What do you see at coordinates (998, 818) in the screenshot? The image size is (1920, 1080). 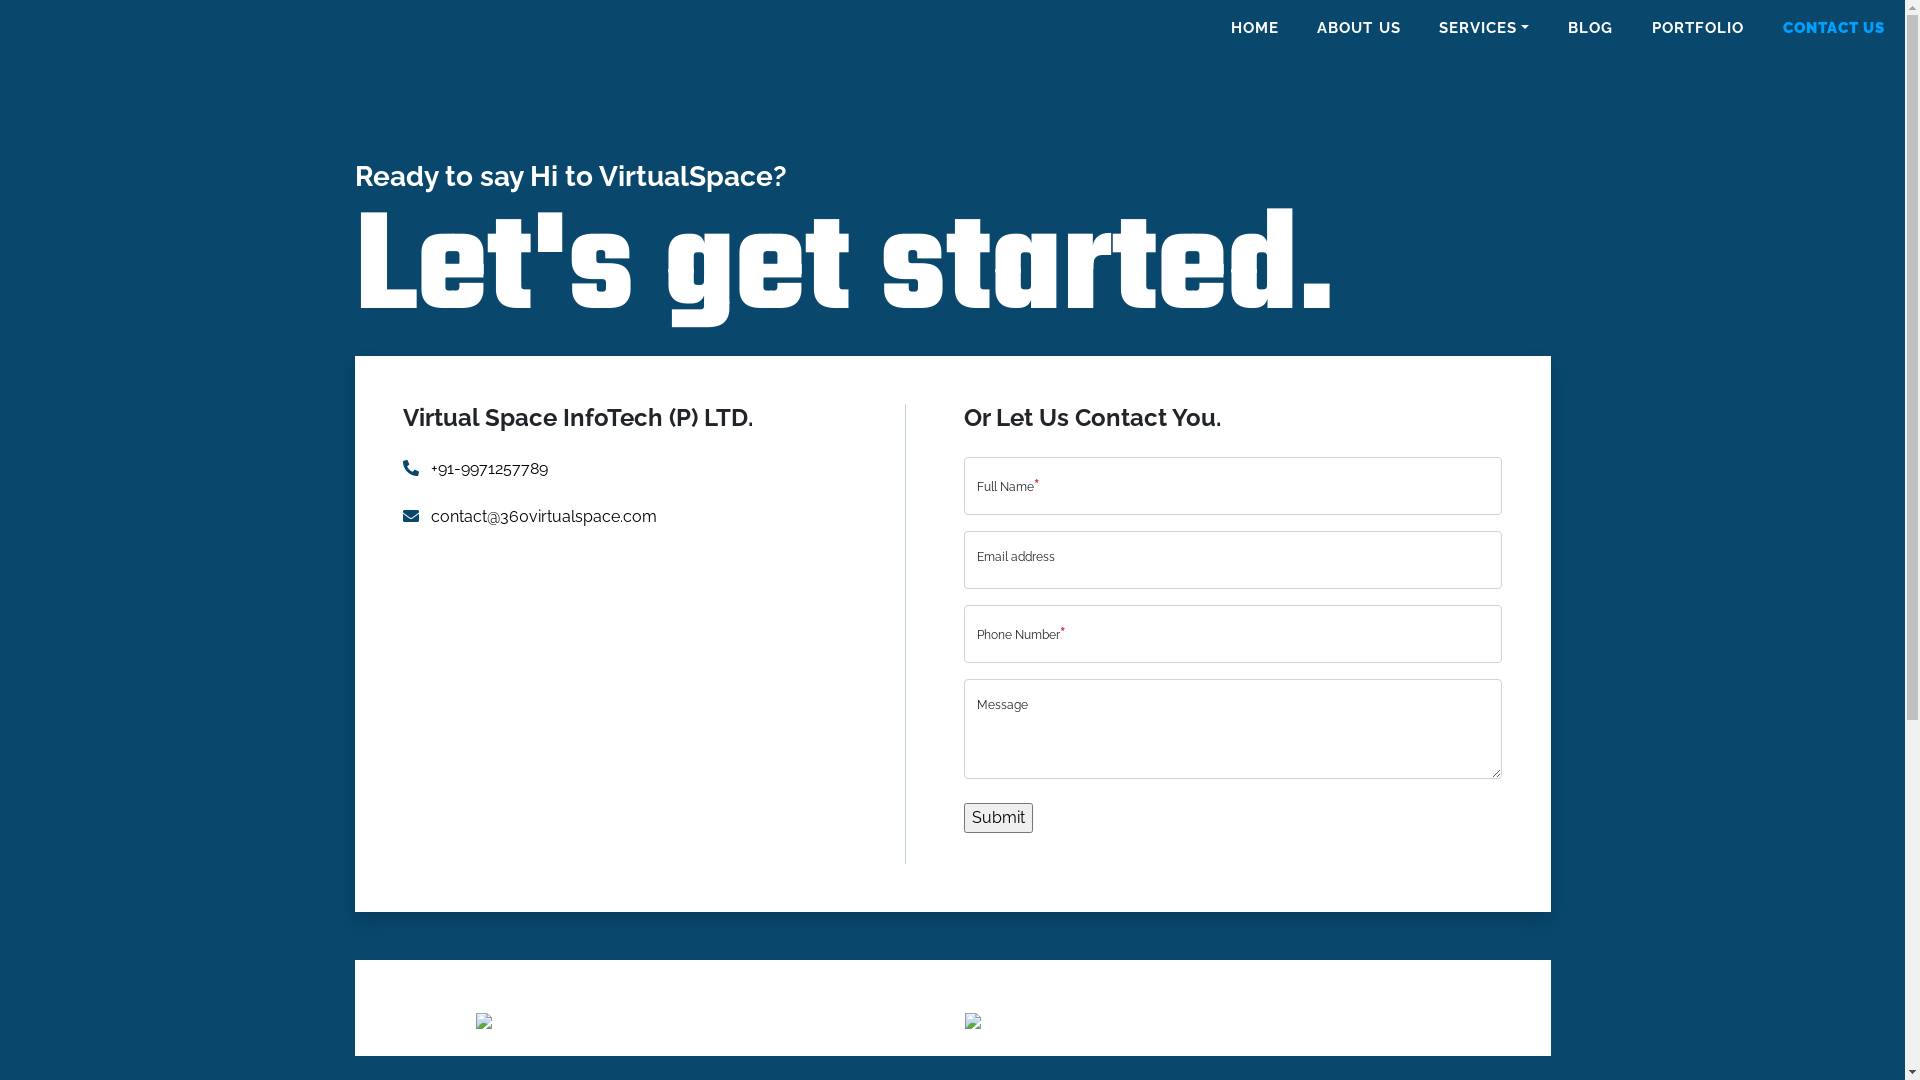 I see `Submit` at bounding box center [998, 818].